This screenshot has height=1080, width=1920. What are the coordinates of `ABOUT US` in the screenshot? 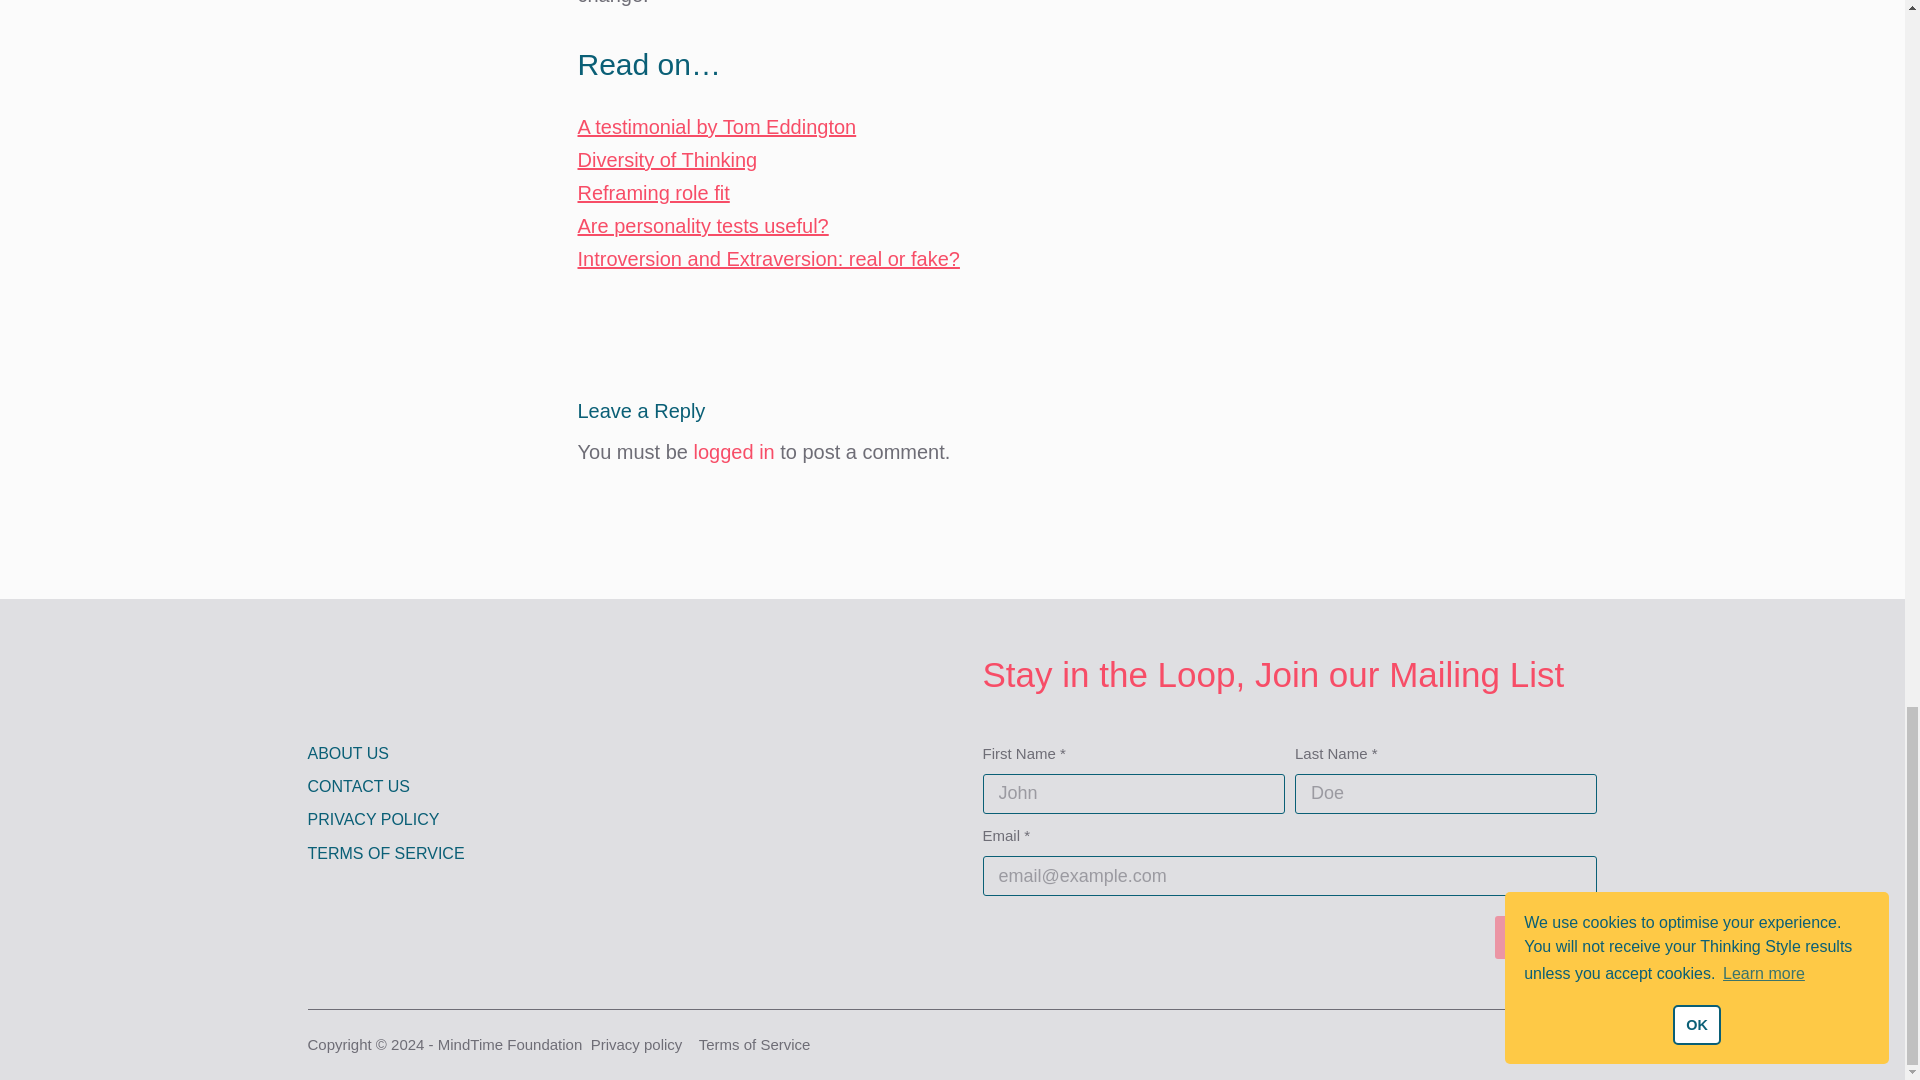 It's located at (581, 754).